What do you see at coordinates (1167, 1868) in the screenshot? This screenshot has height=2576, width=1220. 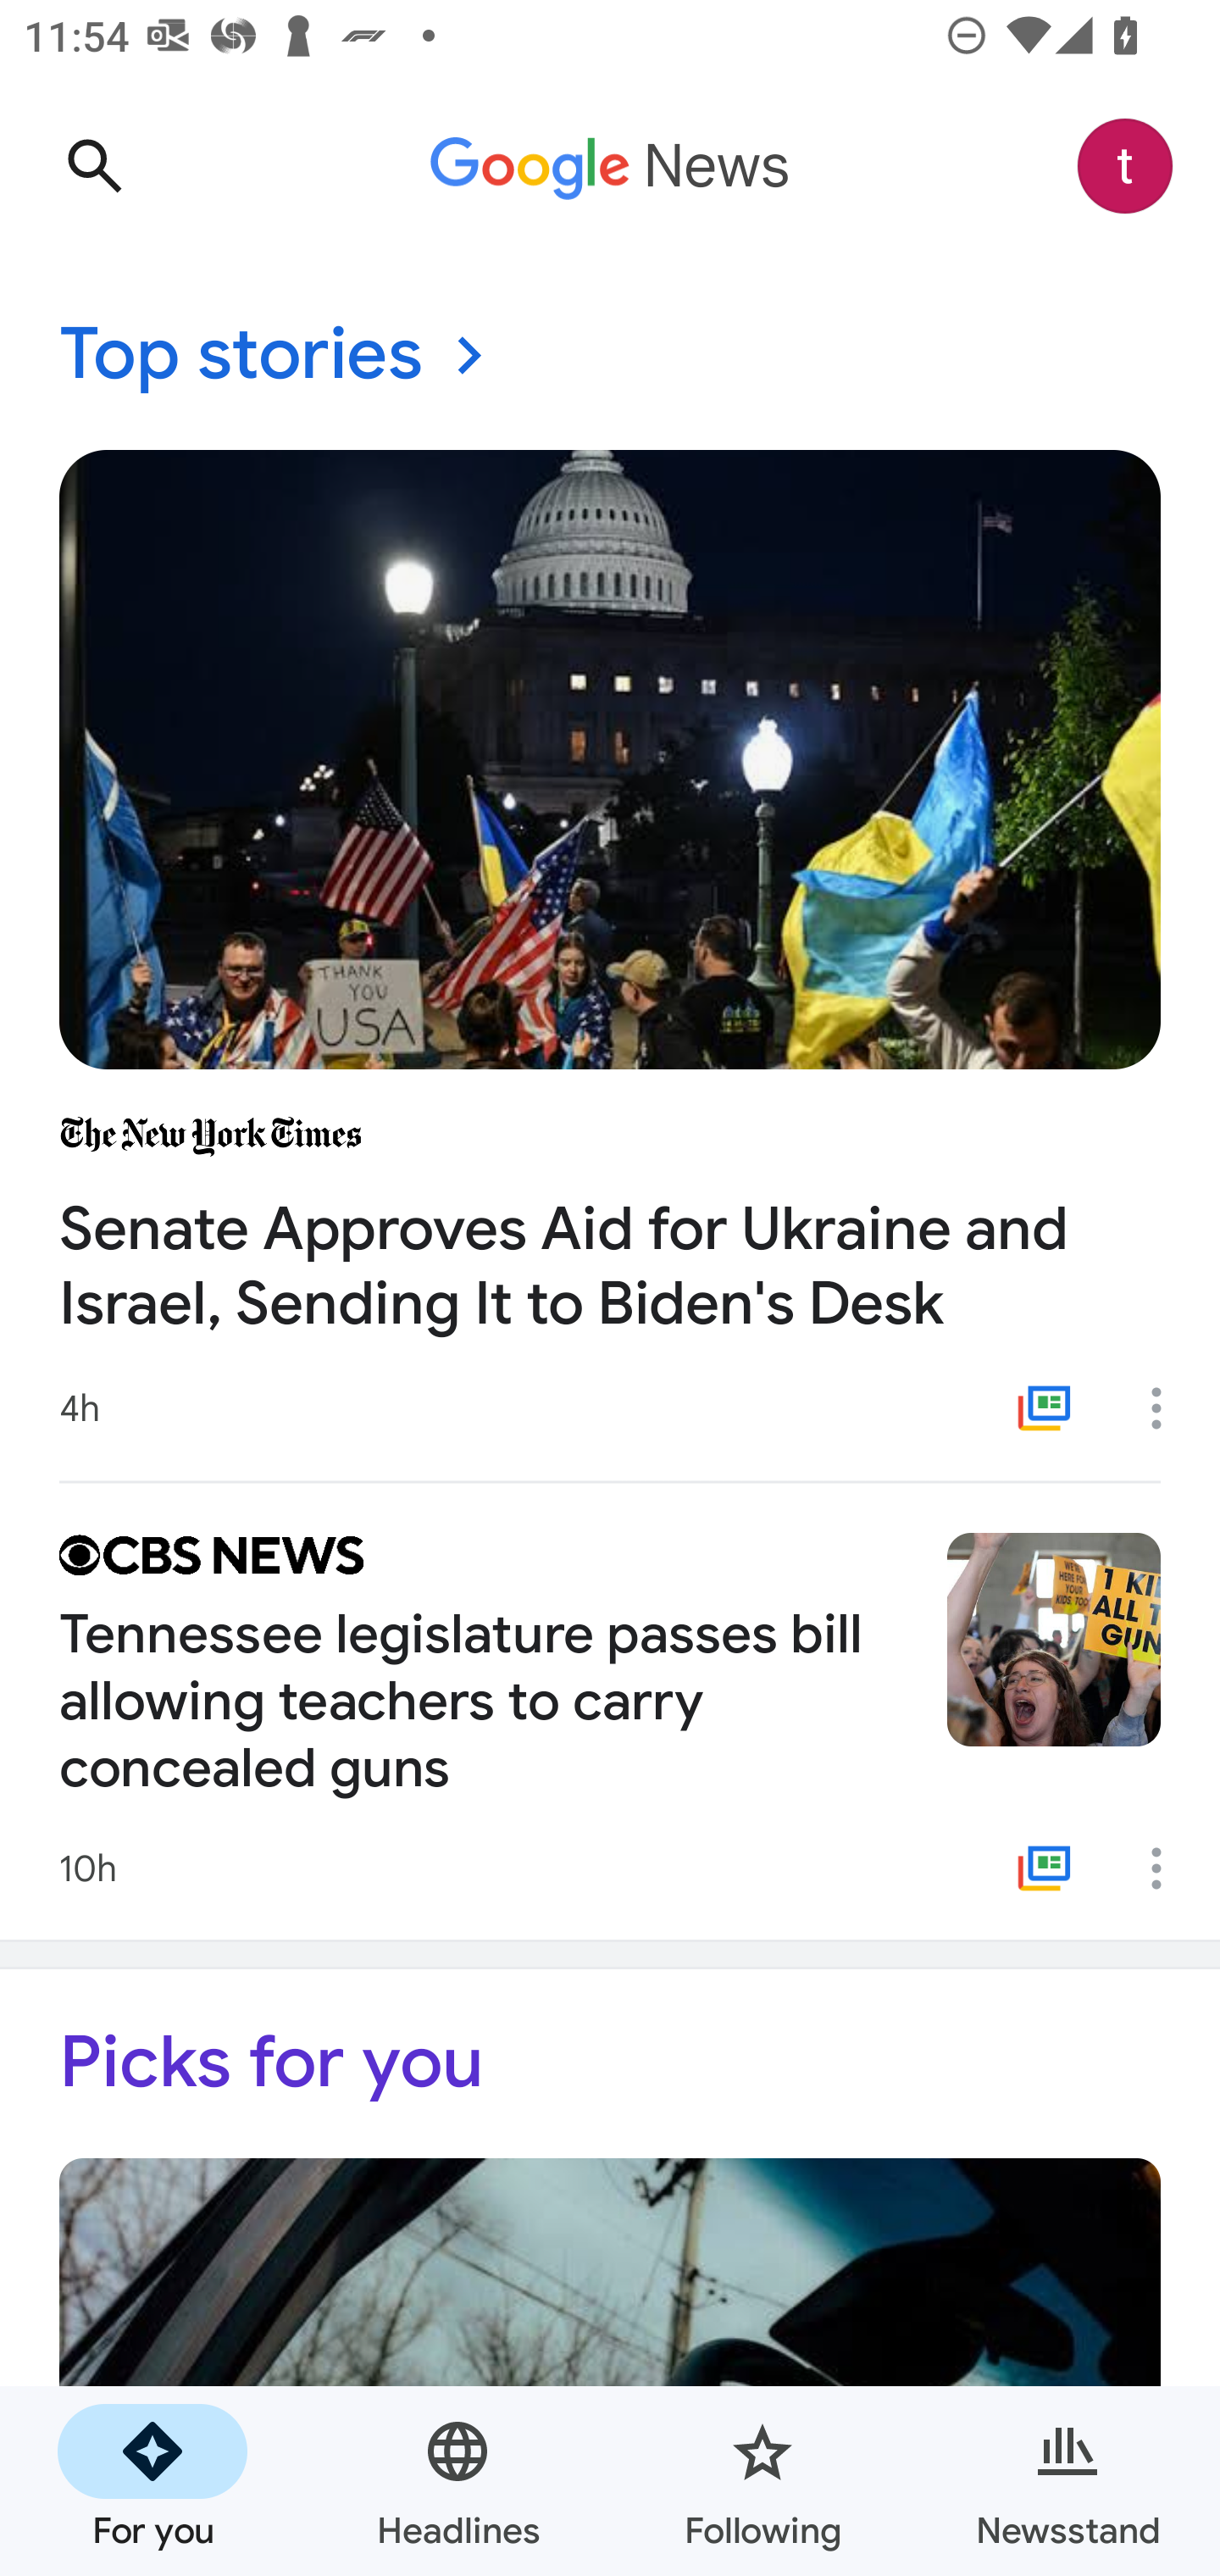 I see `More options` at bounding box center [1167, 1868].